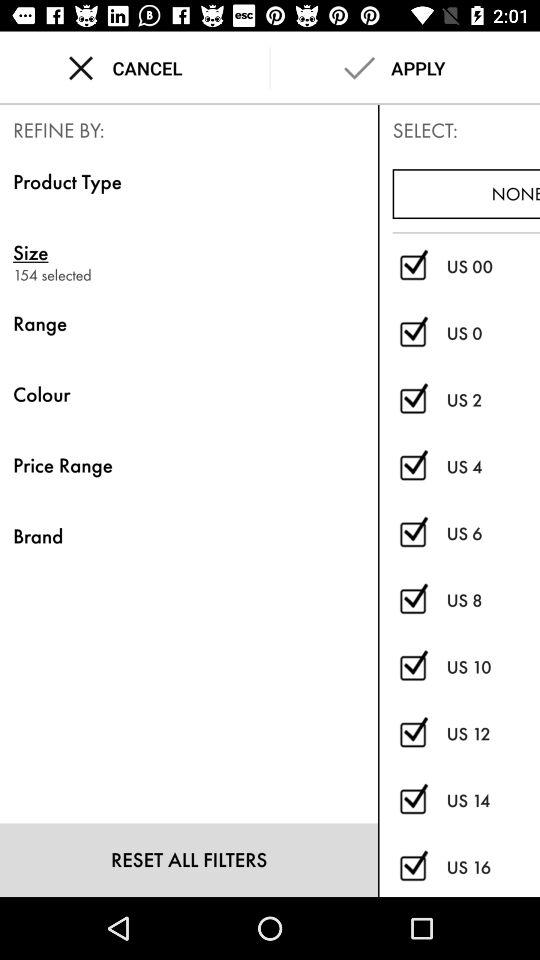 Image resolution: width=540 pixels, height=960 pixels. What do you see at coordinates (493, 667) in the screenshot?
I see `open the icon below the us 8 item` at bounding box center [493, 667].